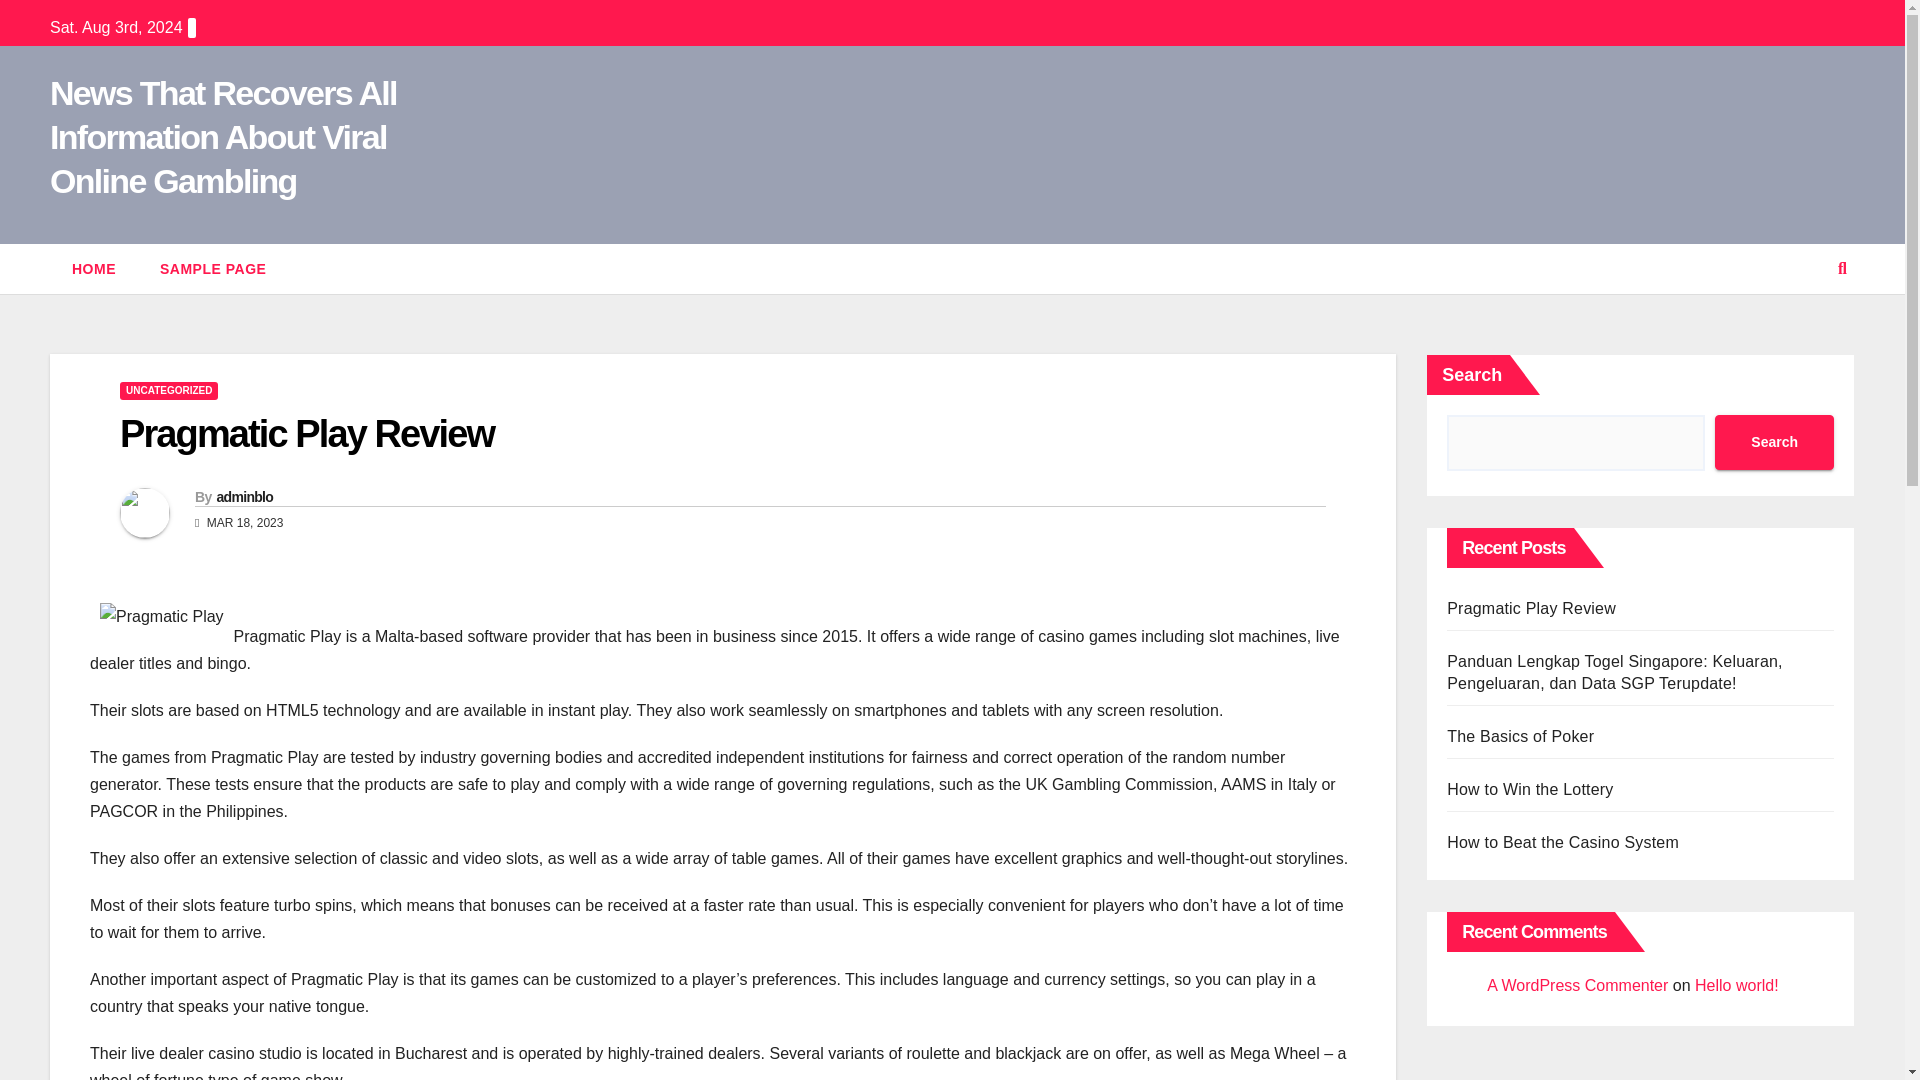 This screenshot has width=1920, height=1080. I want to click on UNCATEGORIZED, so click(168, 390).